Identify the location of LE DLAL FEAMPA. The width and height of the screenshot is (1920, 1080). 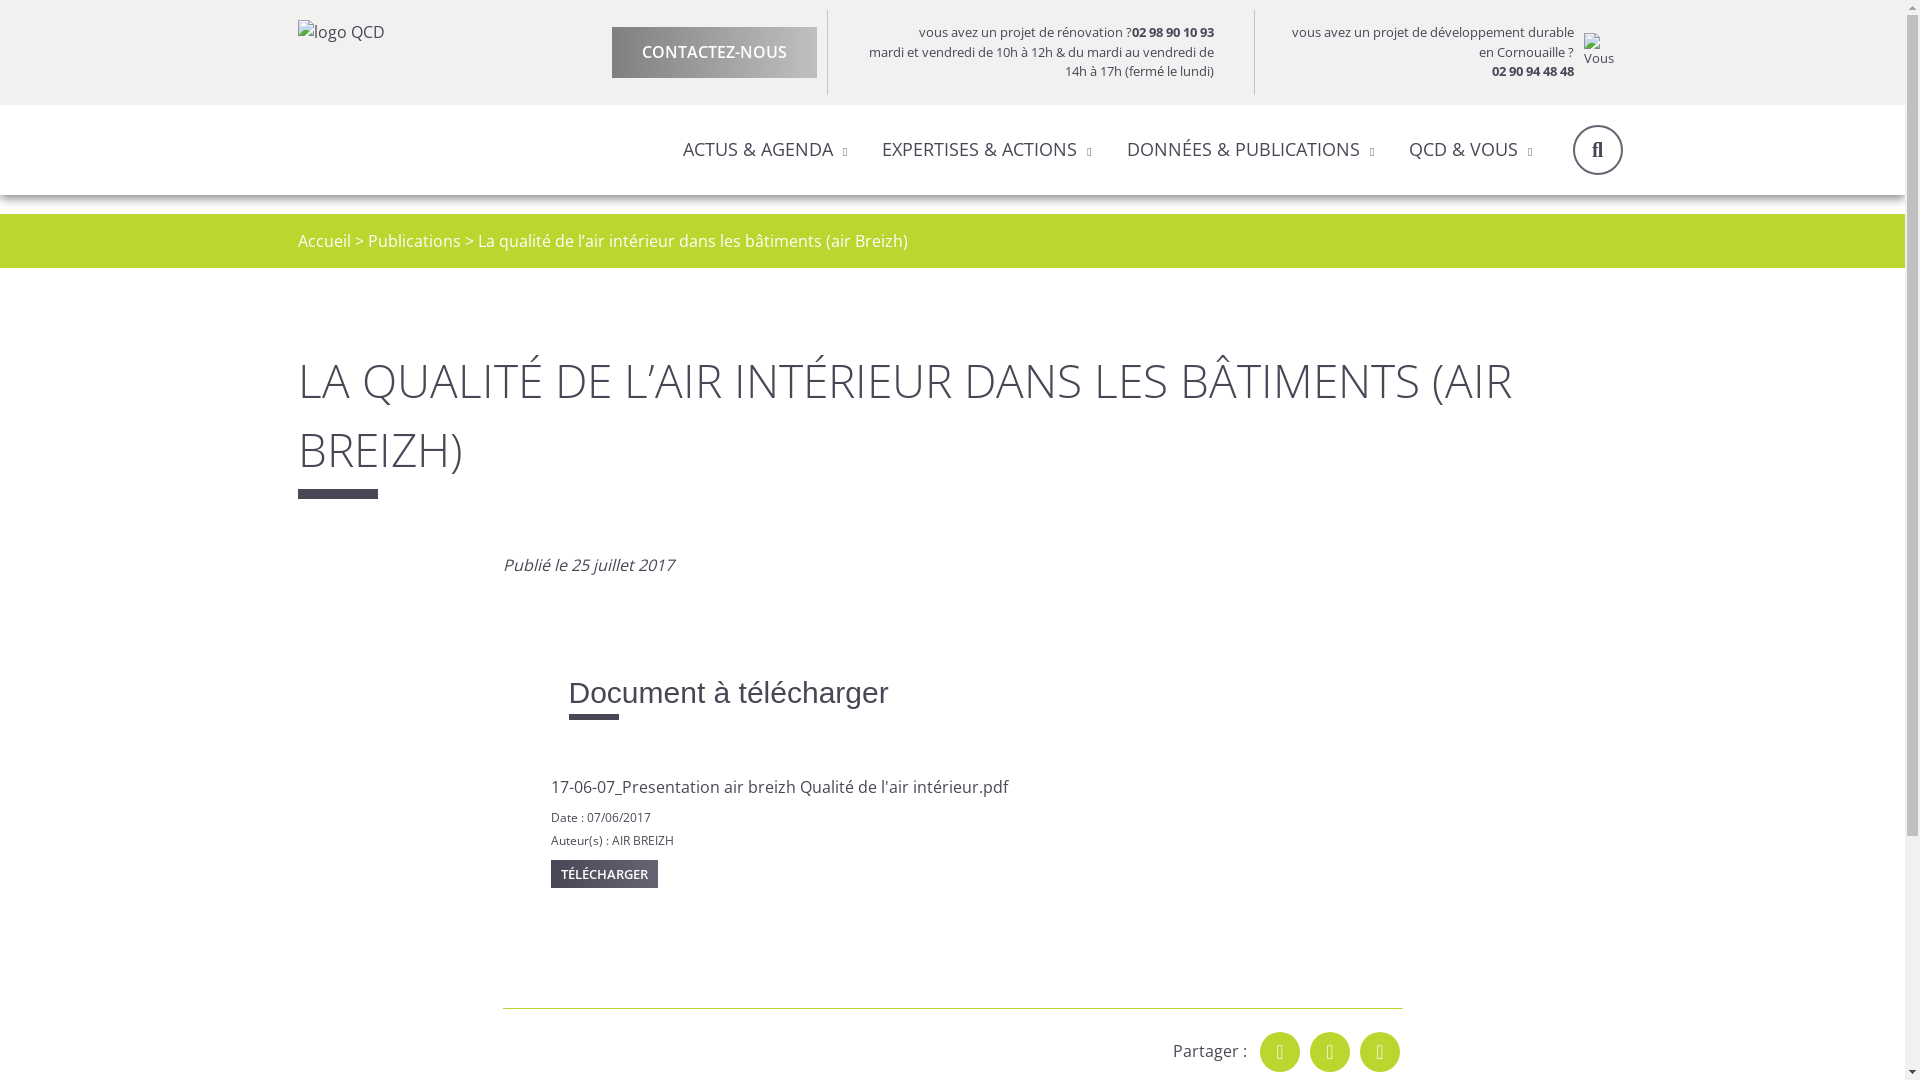
(637, 212).